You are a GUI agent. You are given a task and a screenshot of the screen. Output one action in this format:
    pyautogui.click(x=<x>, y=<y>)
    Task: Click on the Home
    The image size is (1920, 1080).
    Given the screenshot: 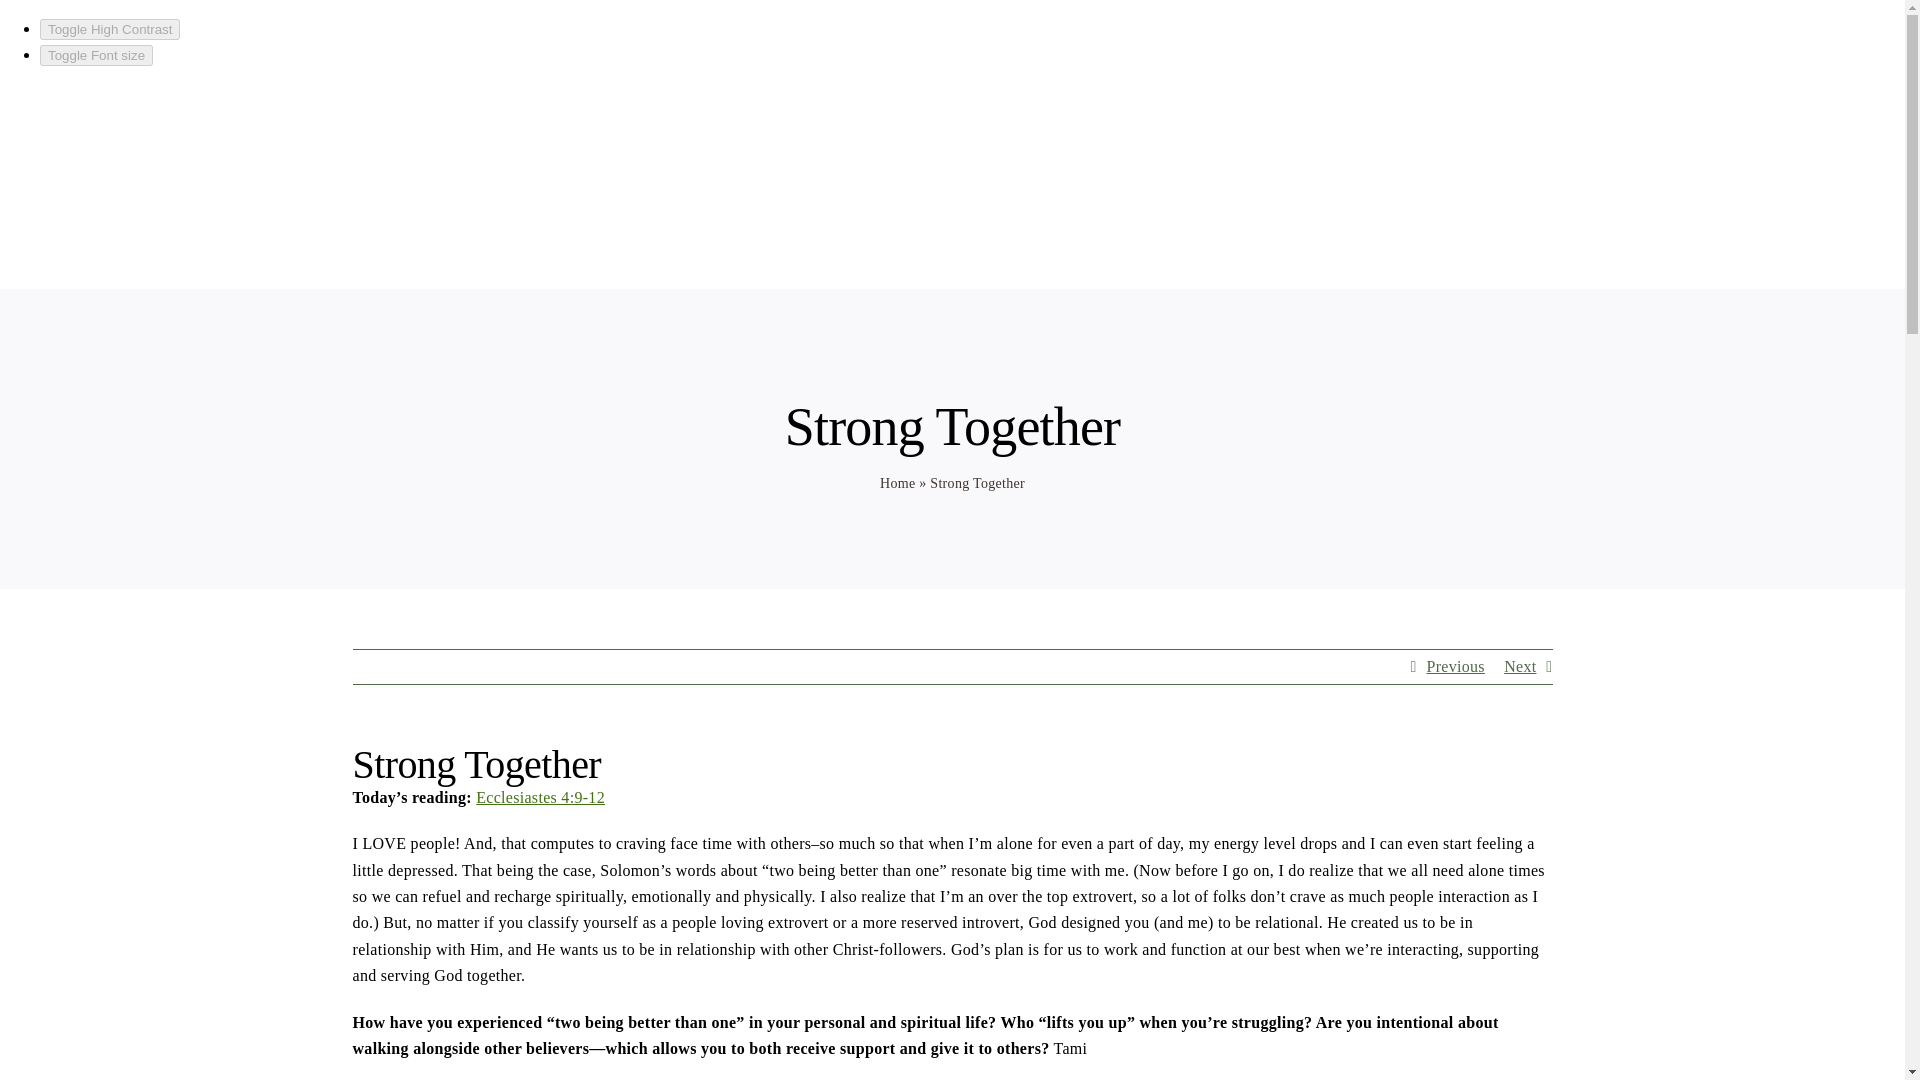 What is the action you would take?
    pyautogui.click(x=897, y=484)
    